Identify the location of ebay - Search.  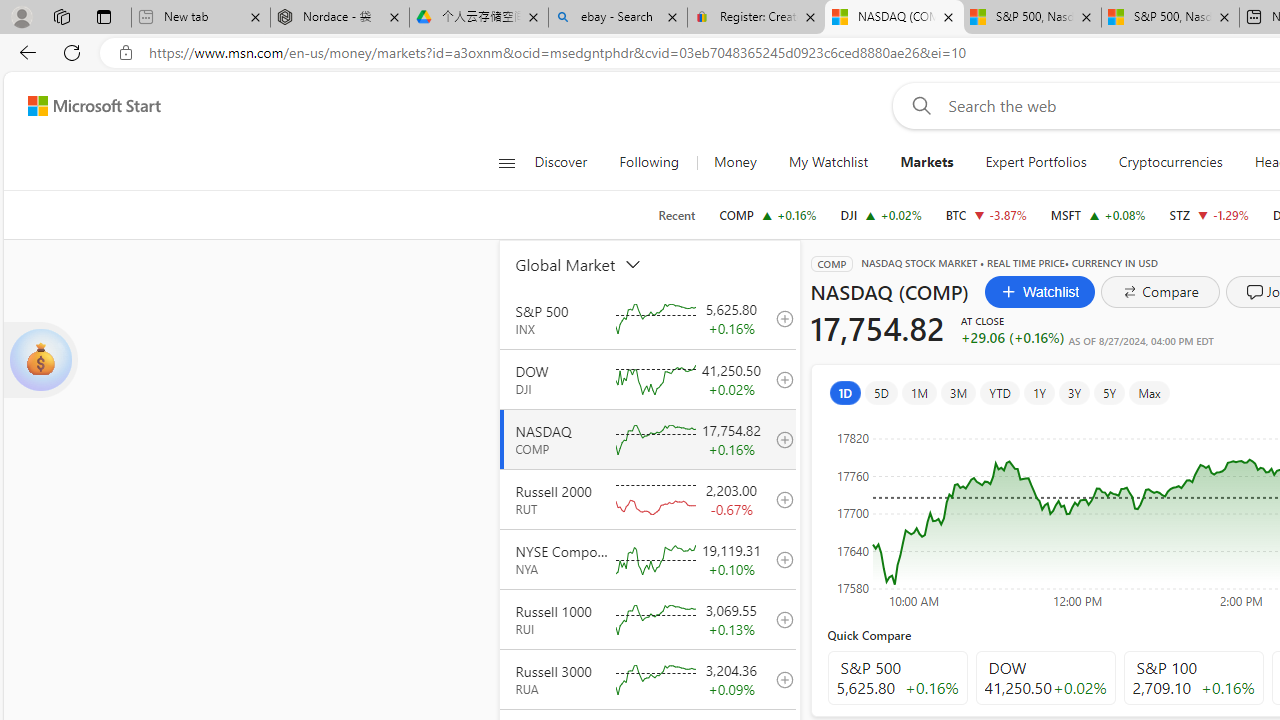
(618, 18).